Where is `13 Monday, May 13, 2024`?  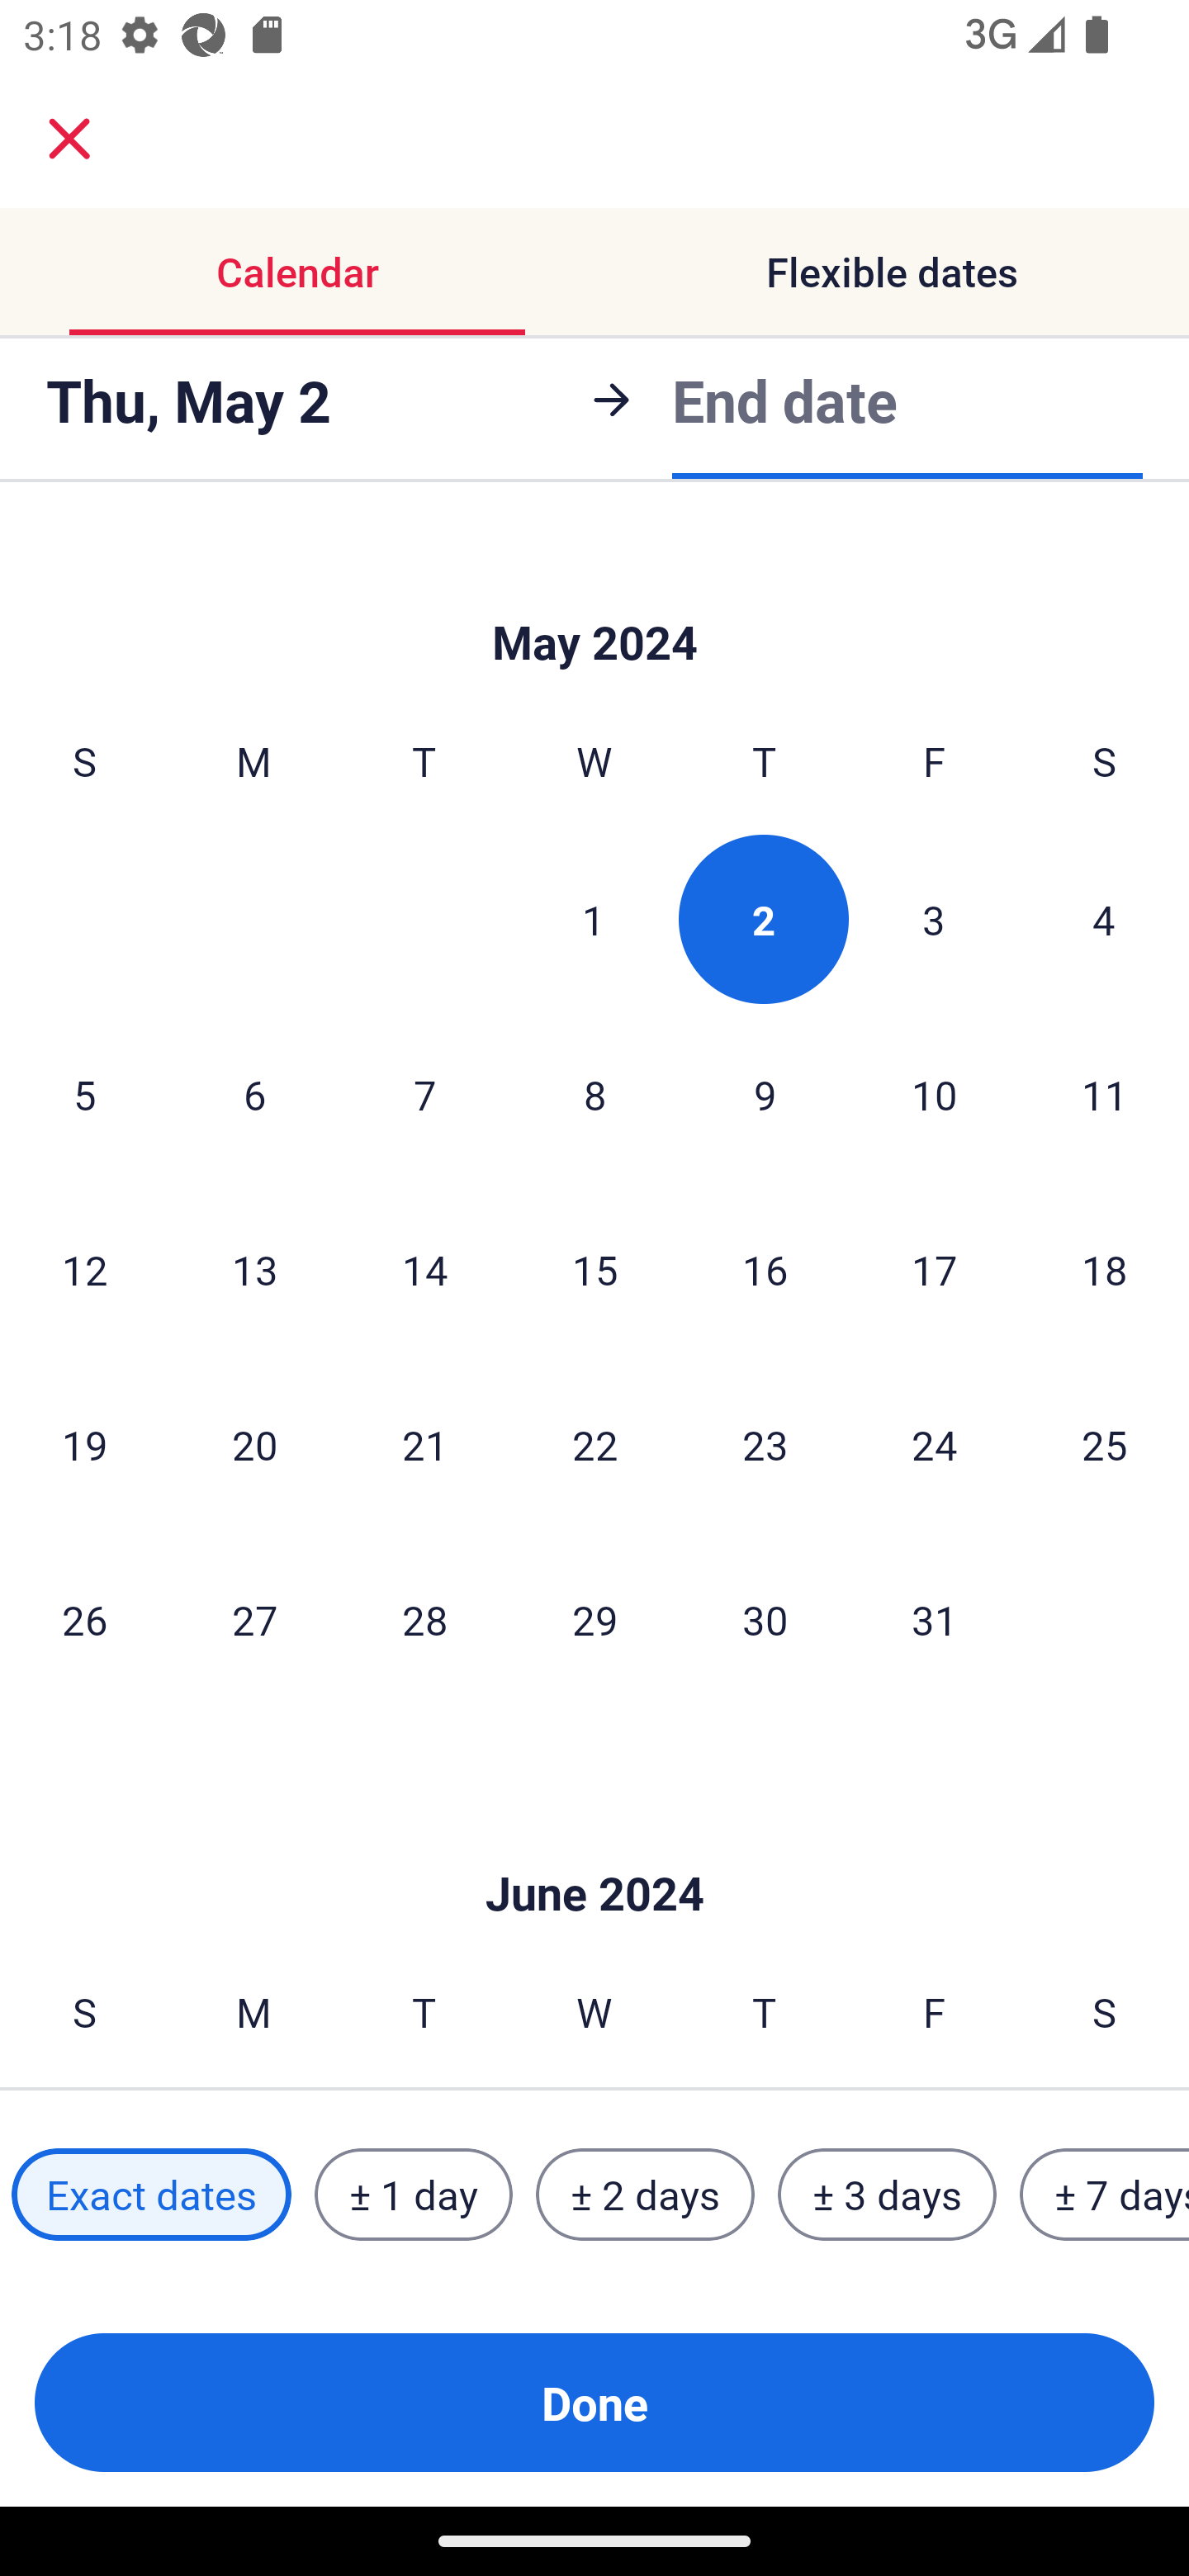 13 Monday, May 13, 2024 is located at coordinates (254, 1270).